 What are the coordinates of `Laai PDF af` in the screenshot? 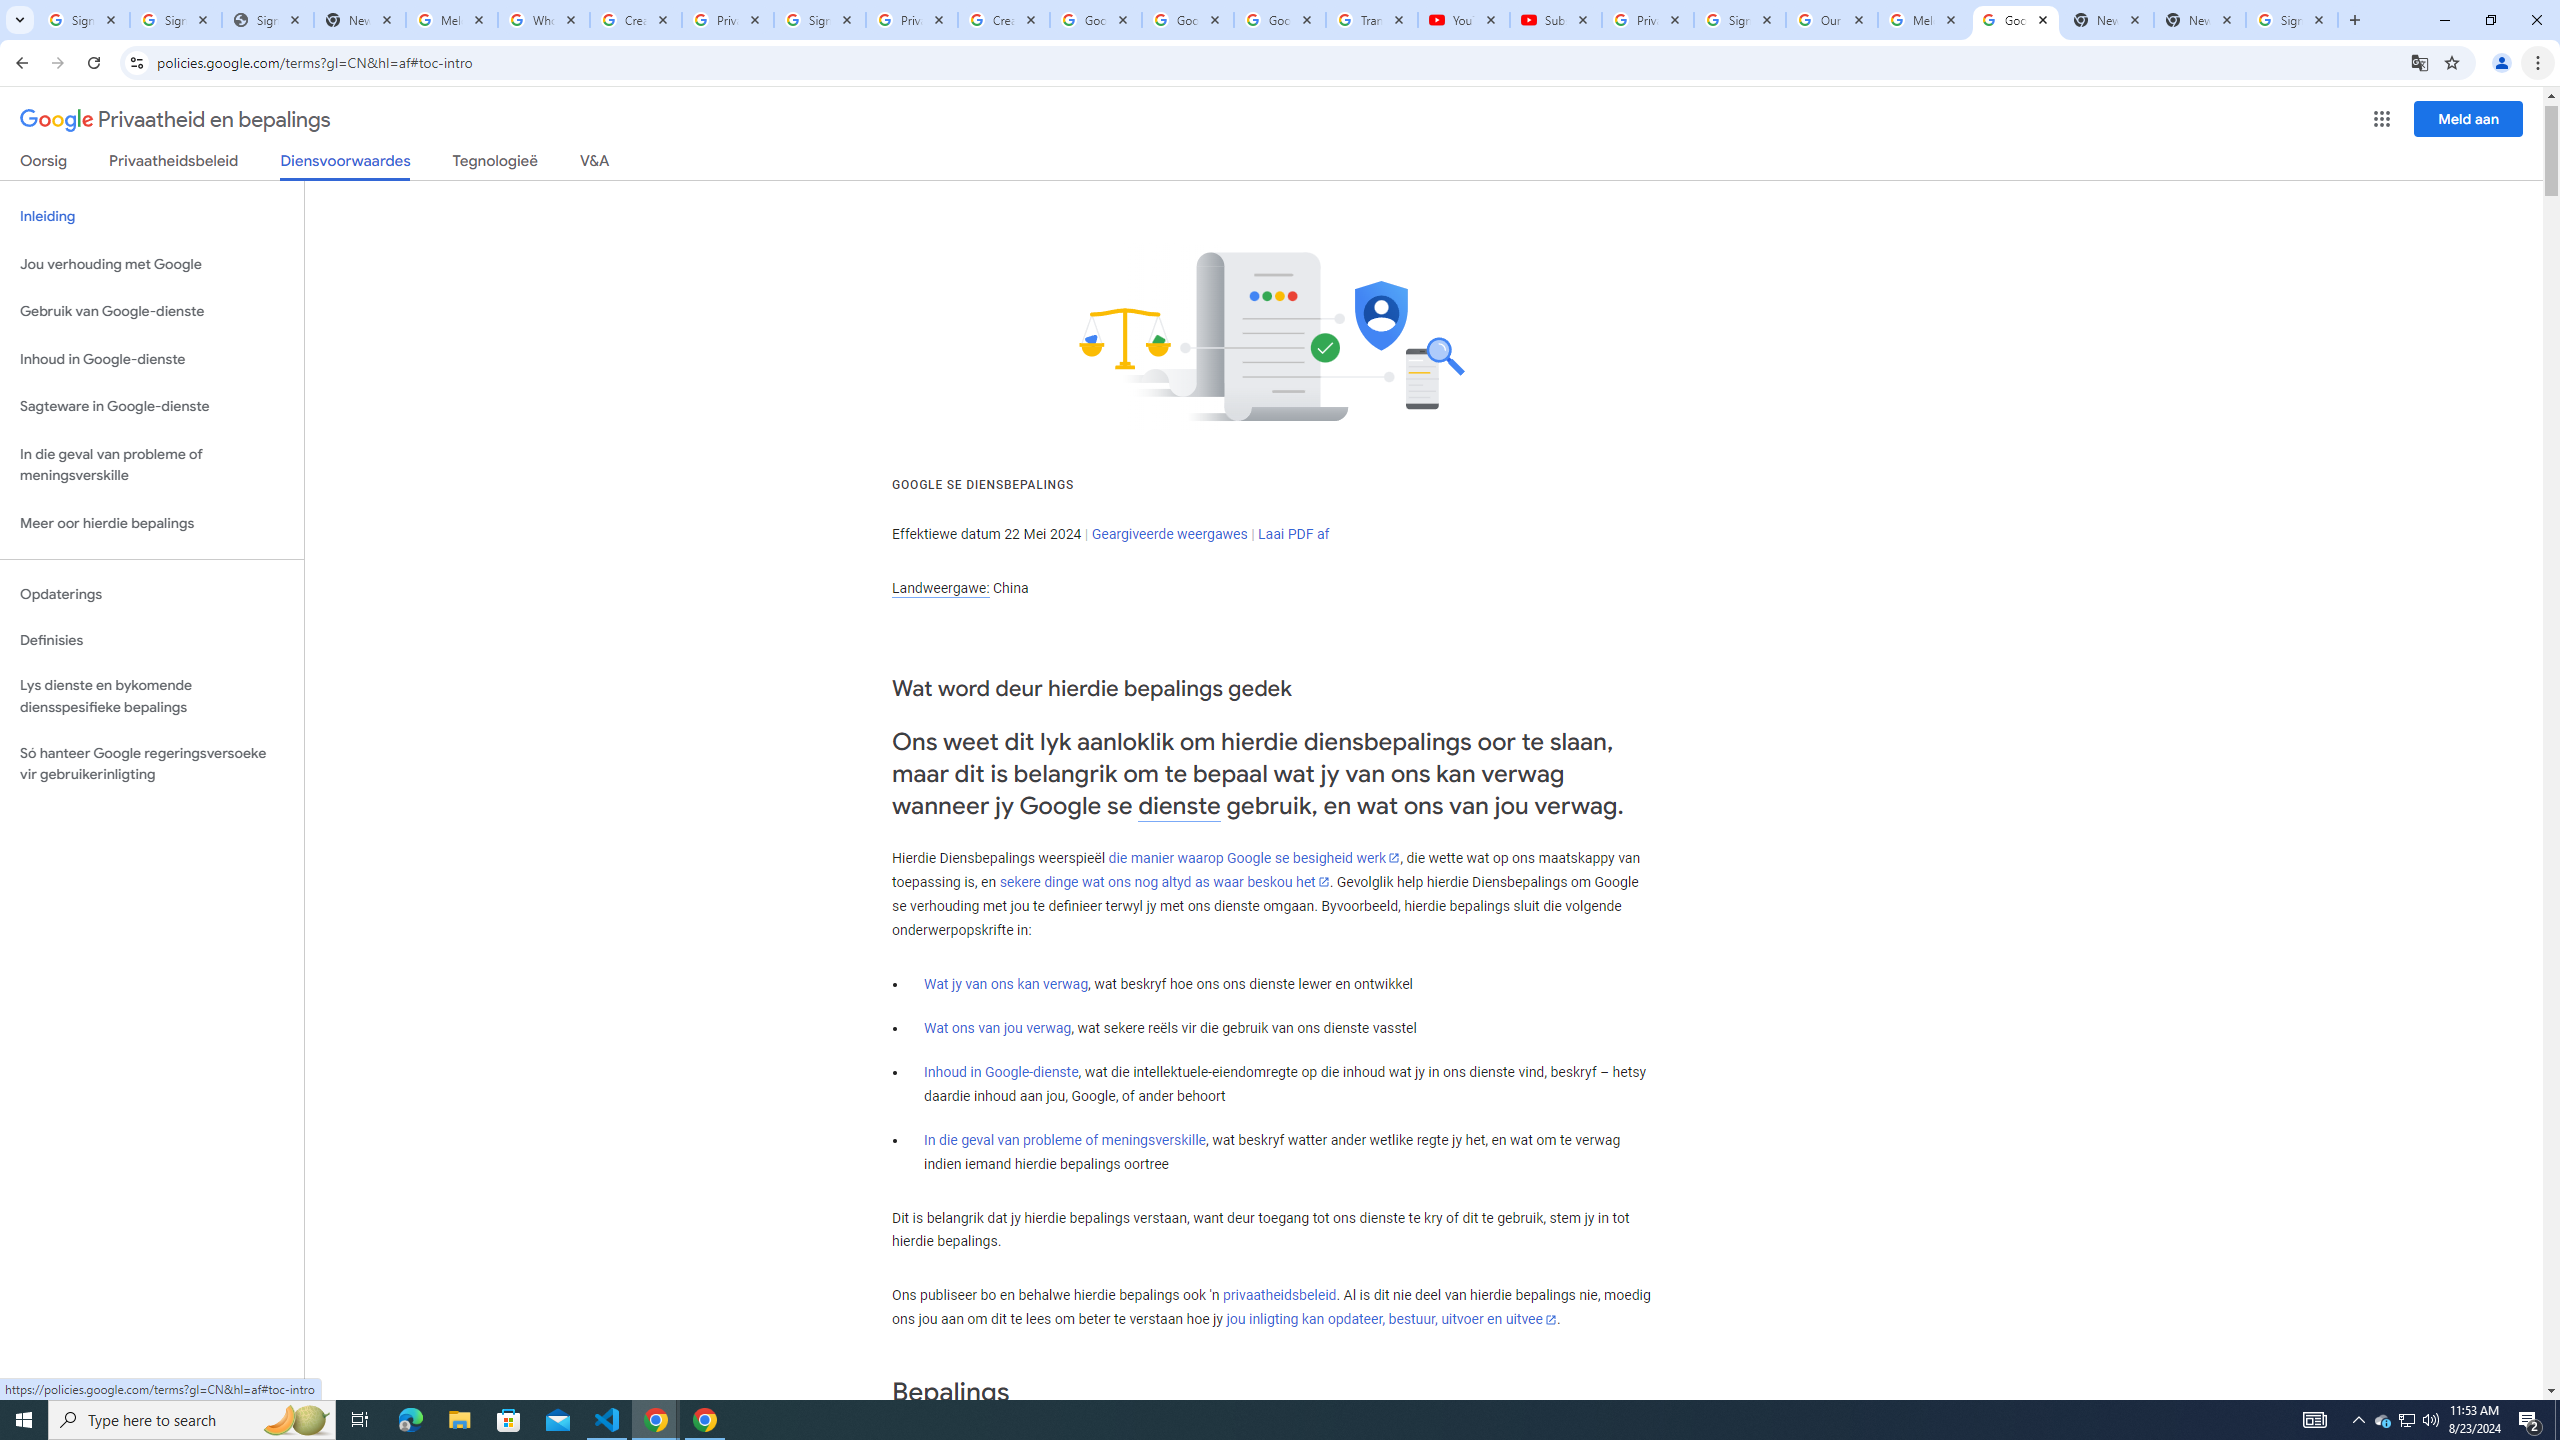 It's located at (1294, 534).